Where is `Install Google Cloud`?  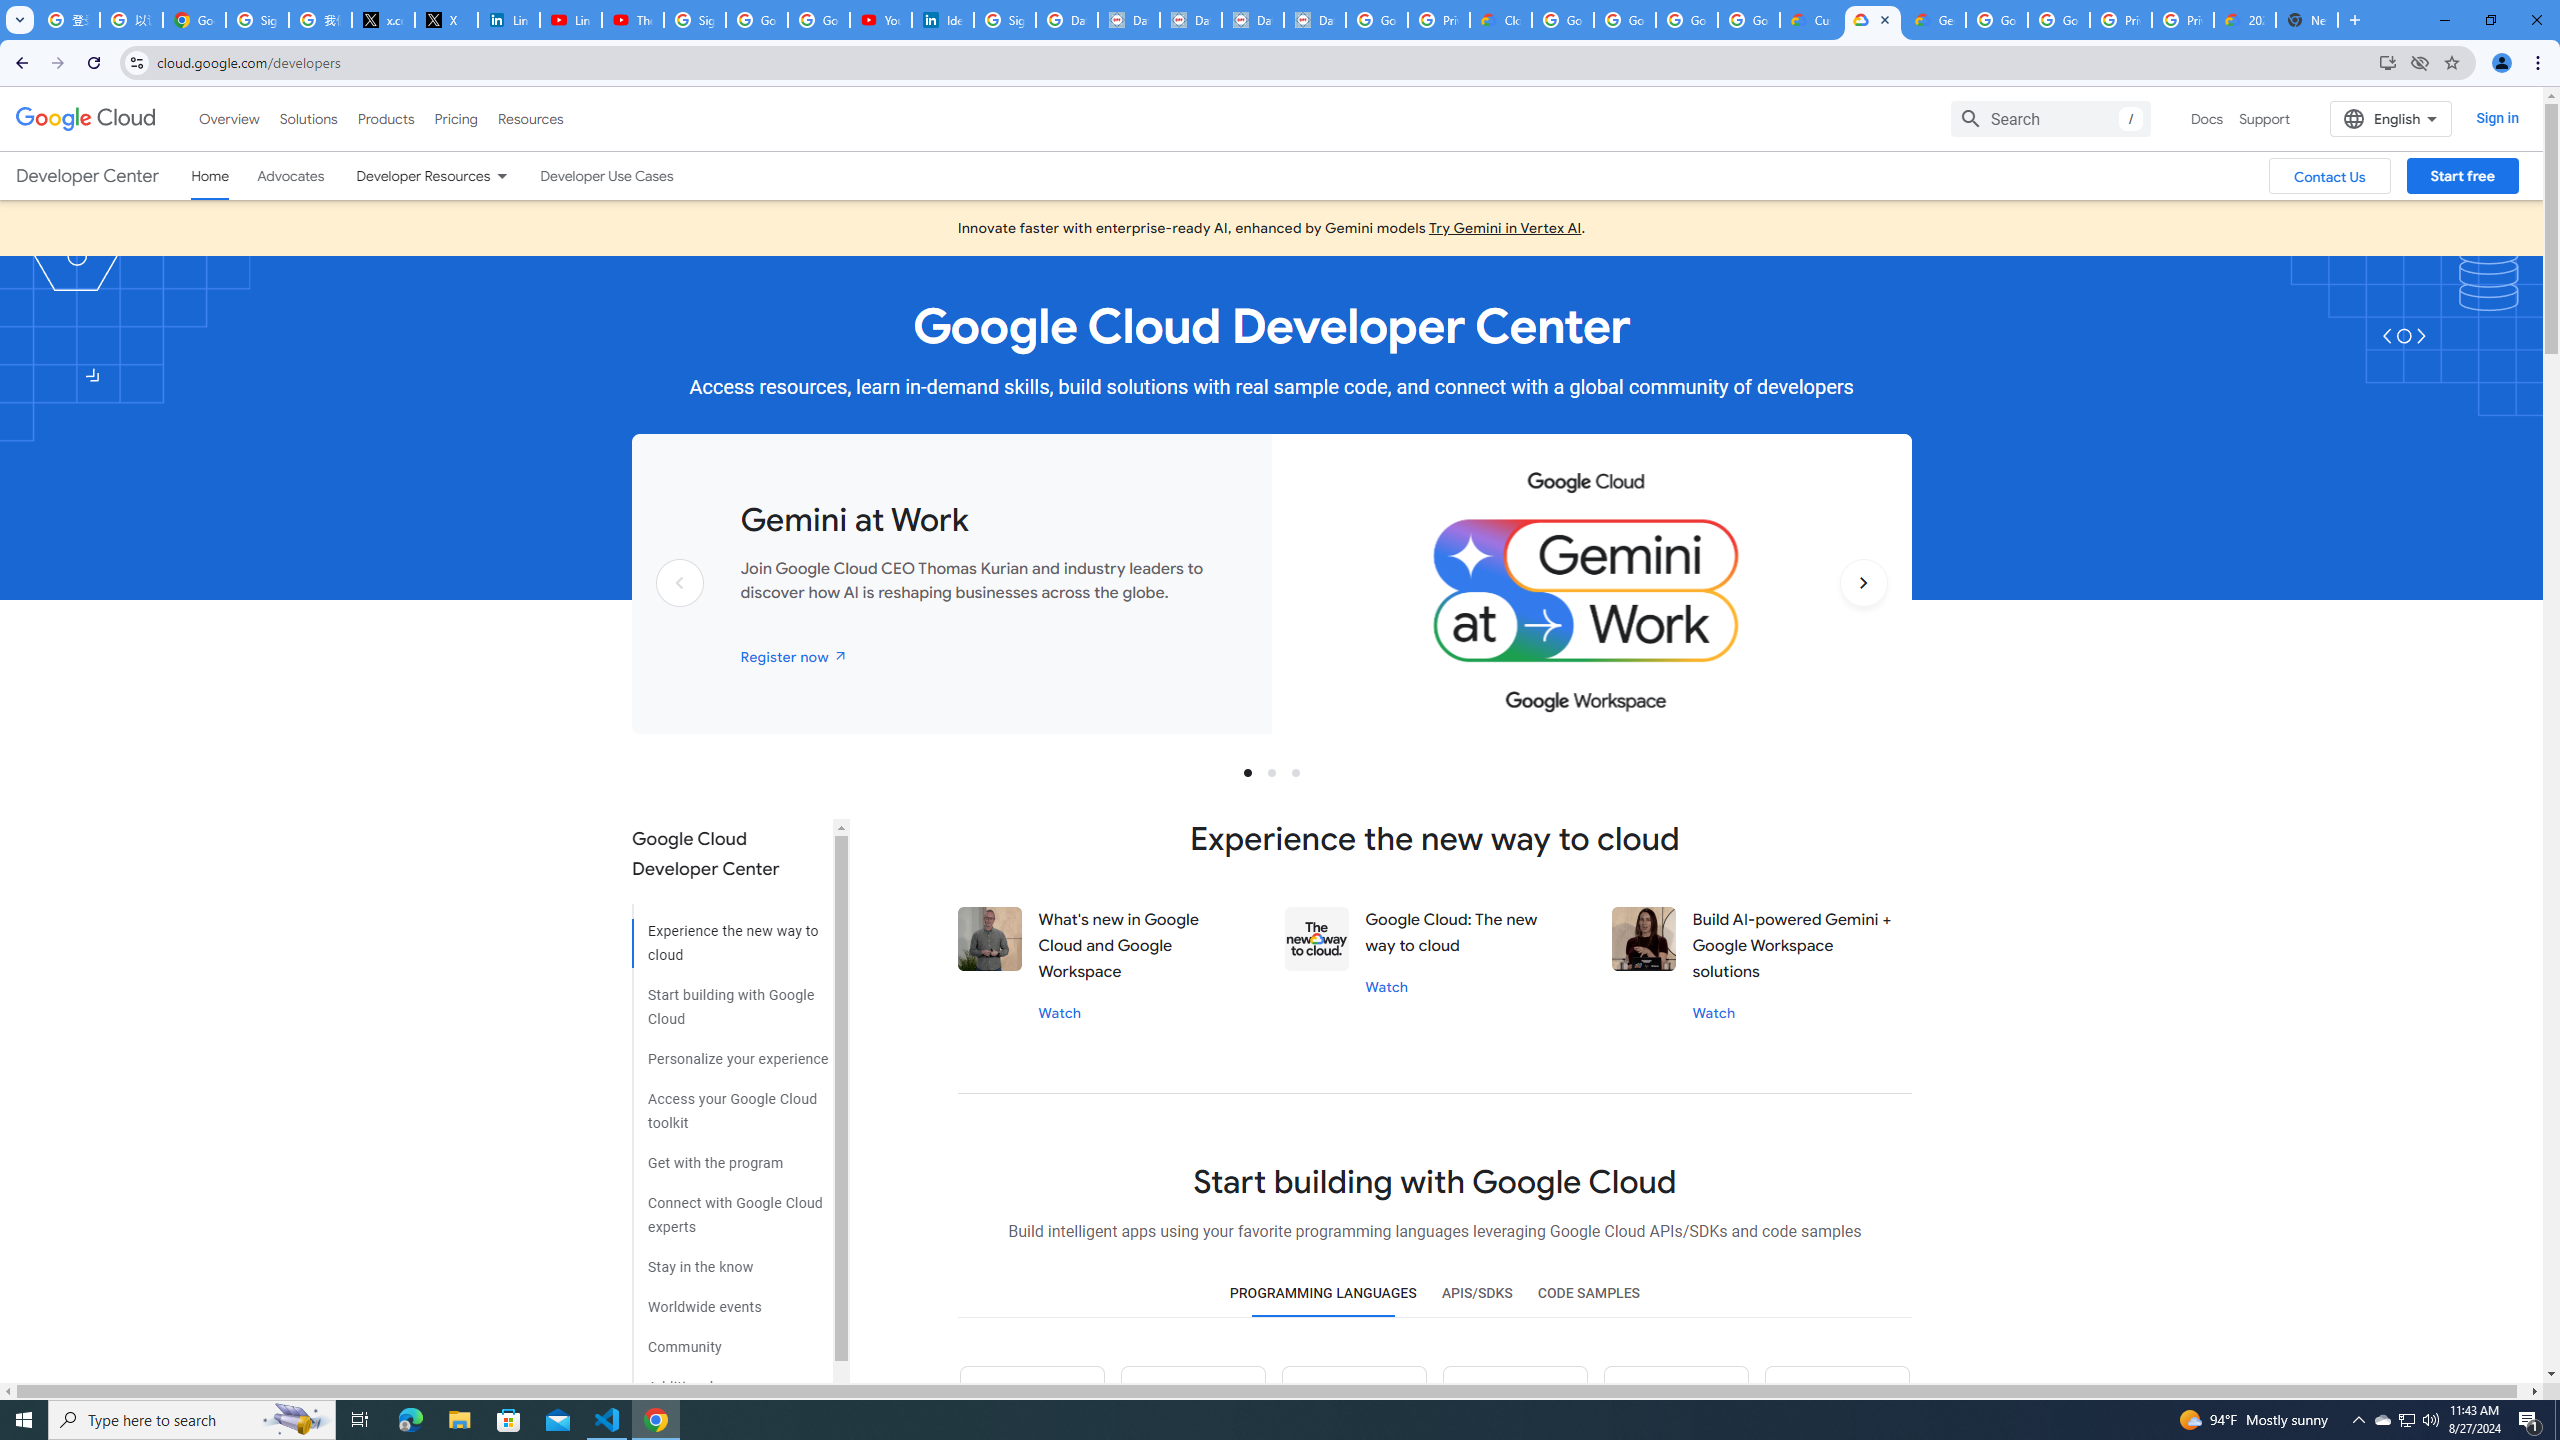 Install Google Cloud is located at coordinates (2388, 62).